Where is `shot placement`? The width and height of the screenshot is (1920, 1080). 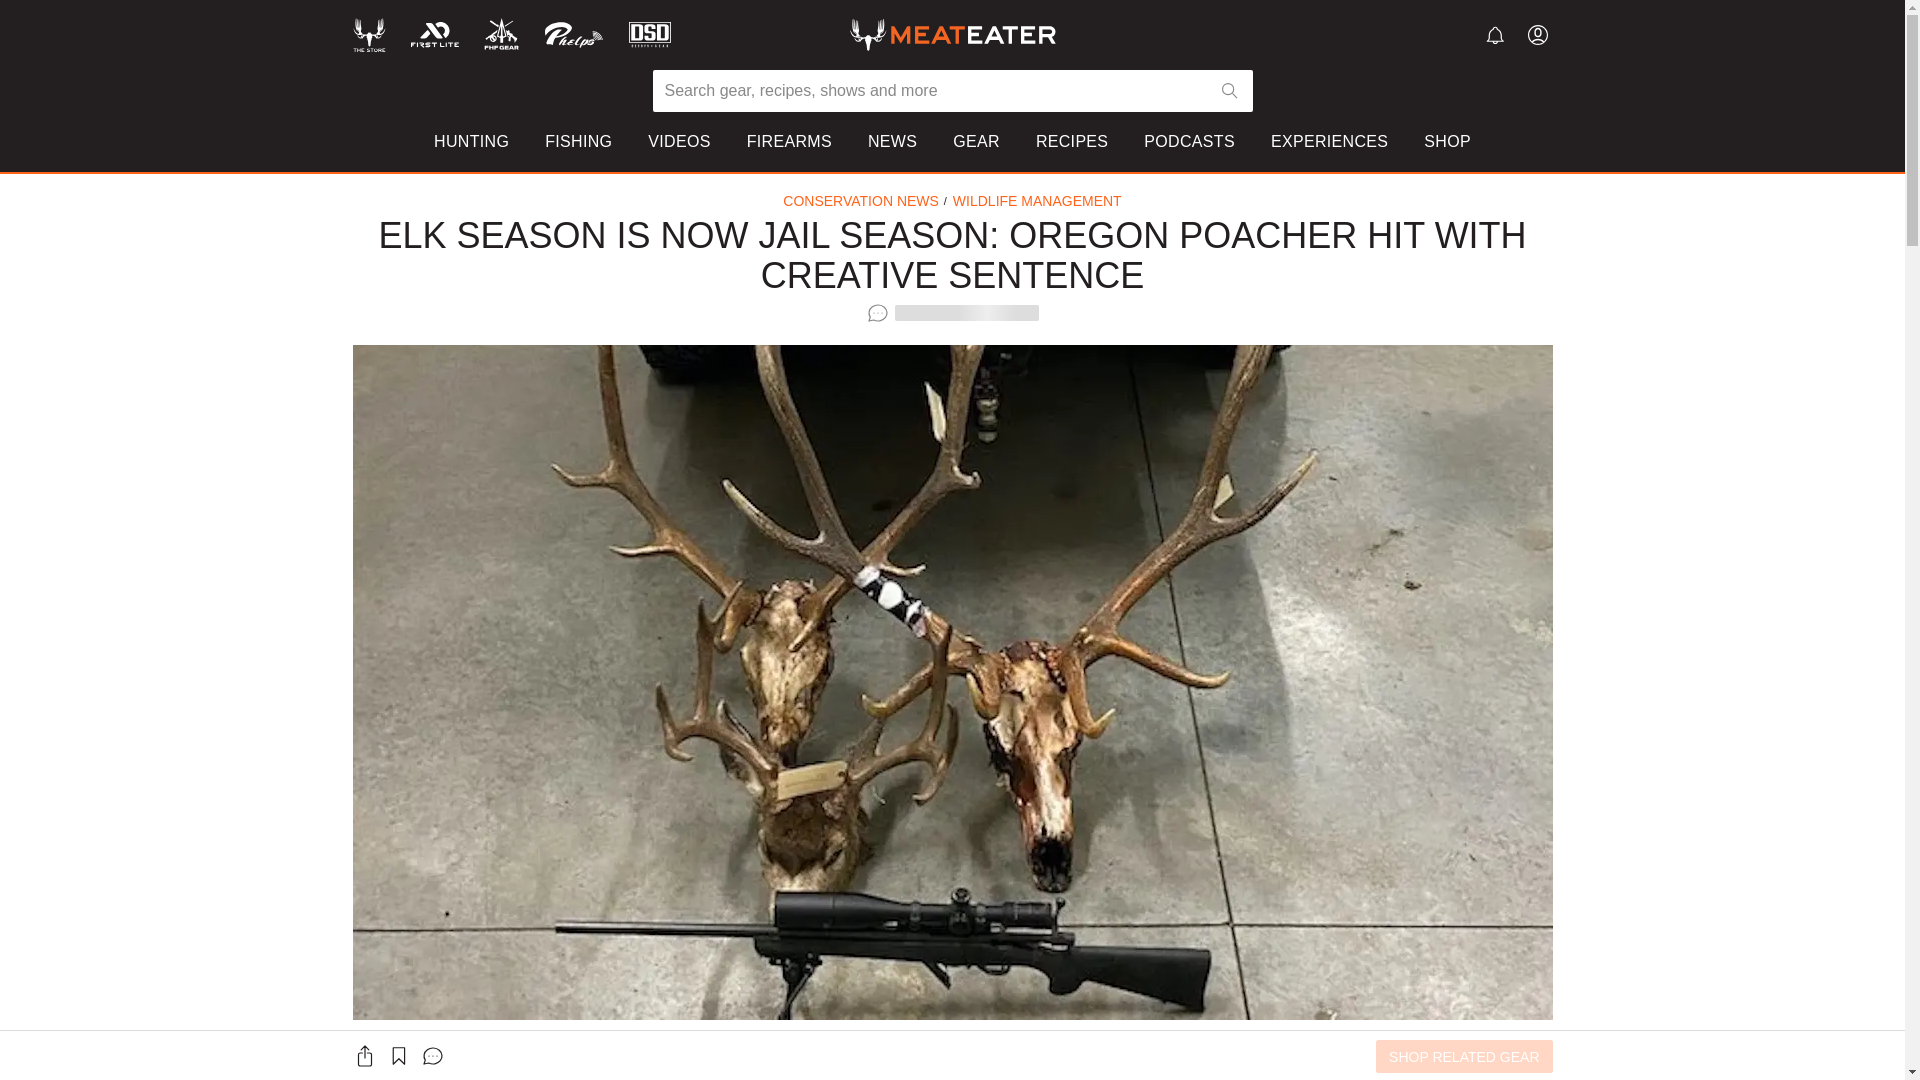 shot placement is located at coordinates (1006, 205).